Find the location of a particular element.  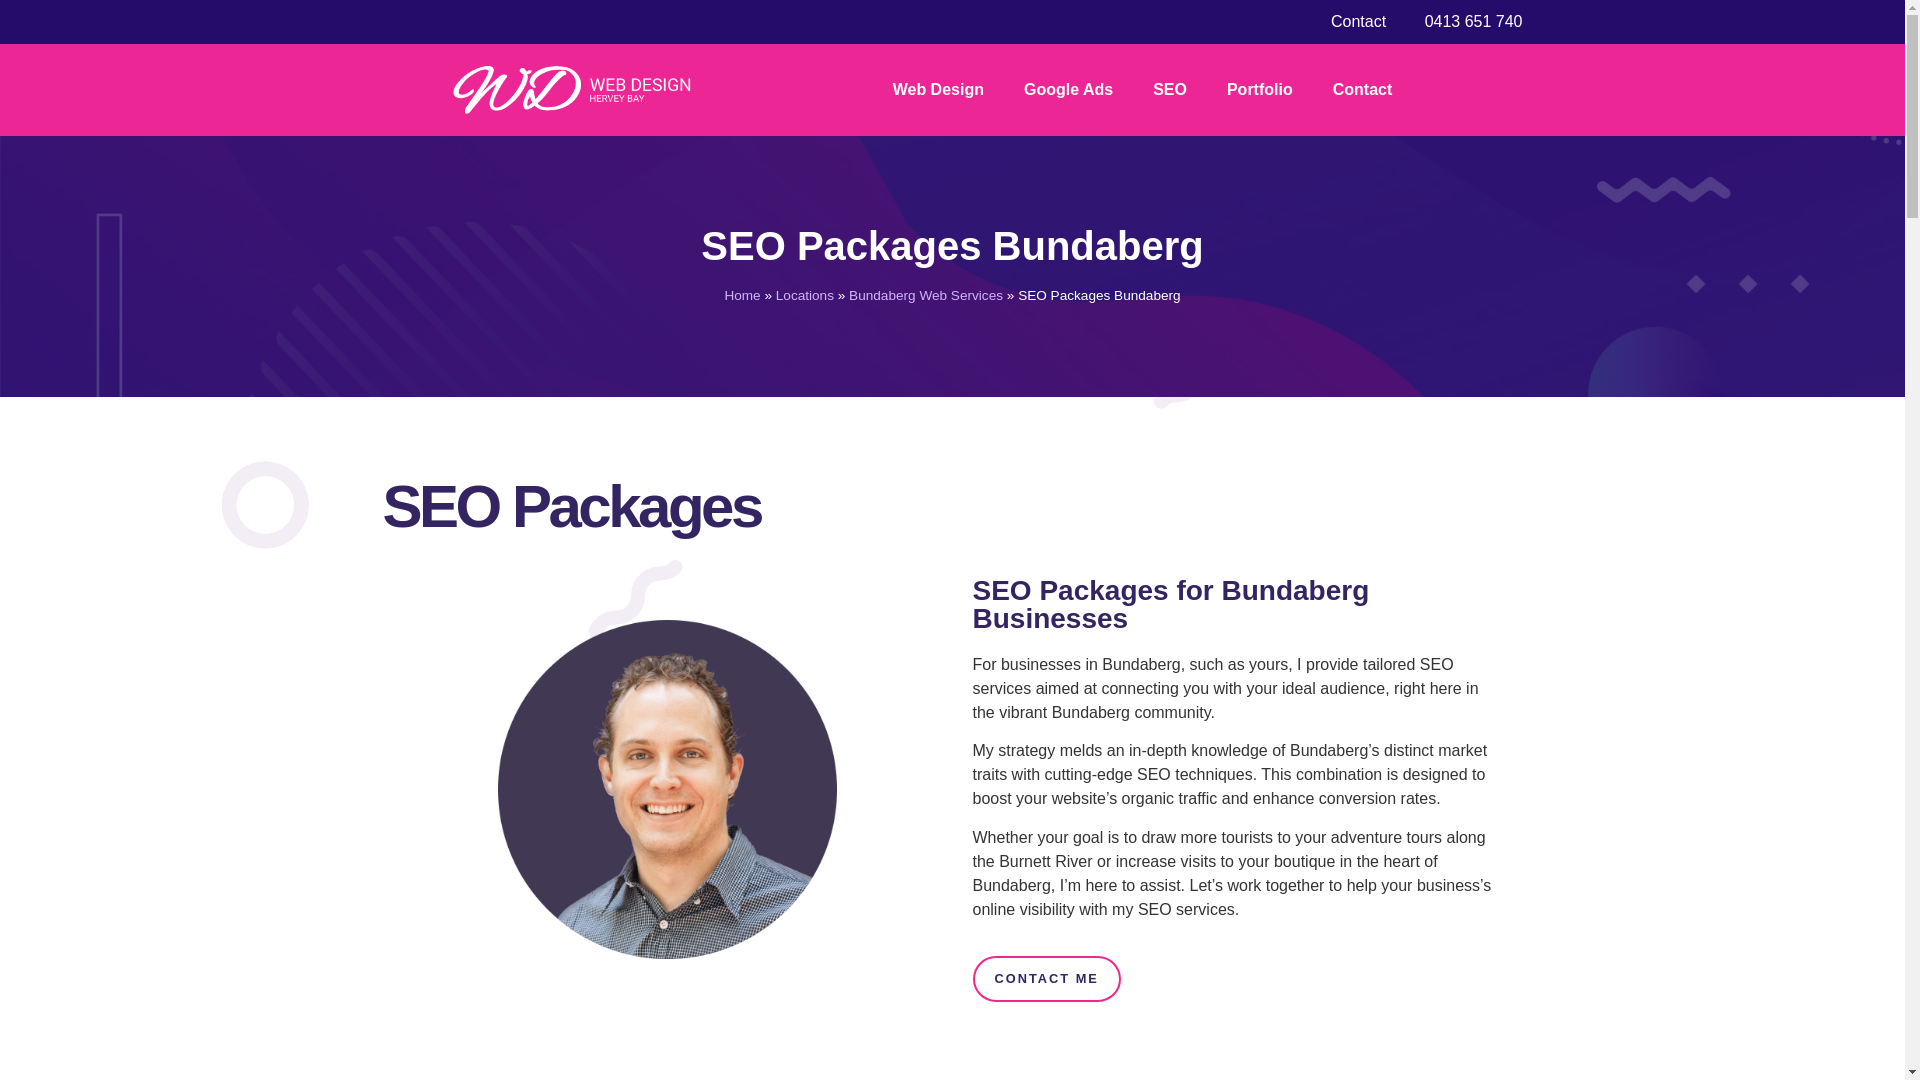

Home is located at coordinates (742, 296).